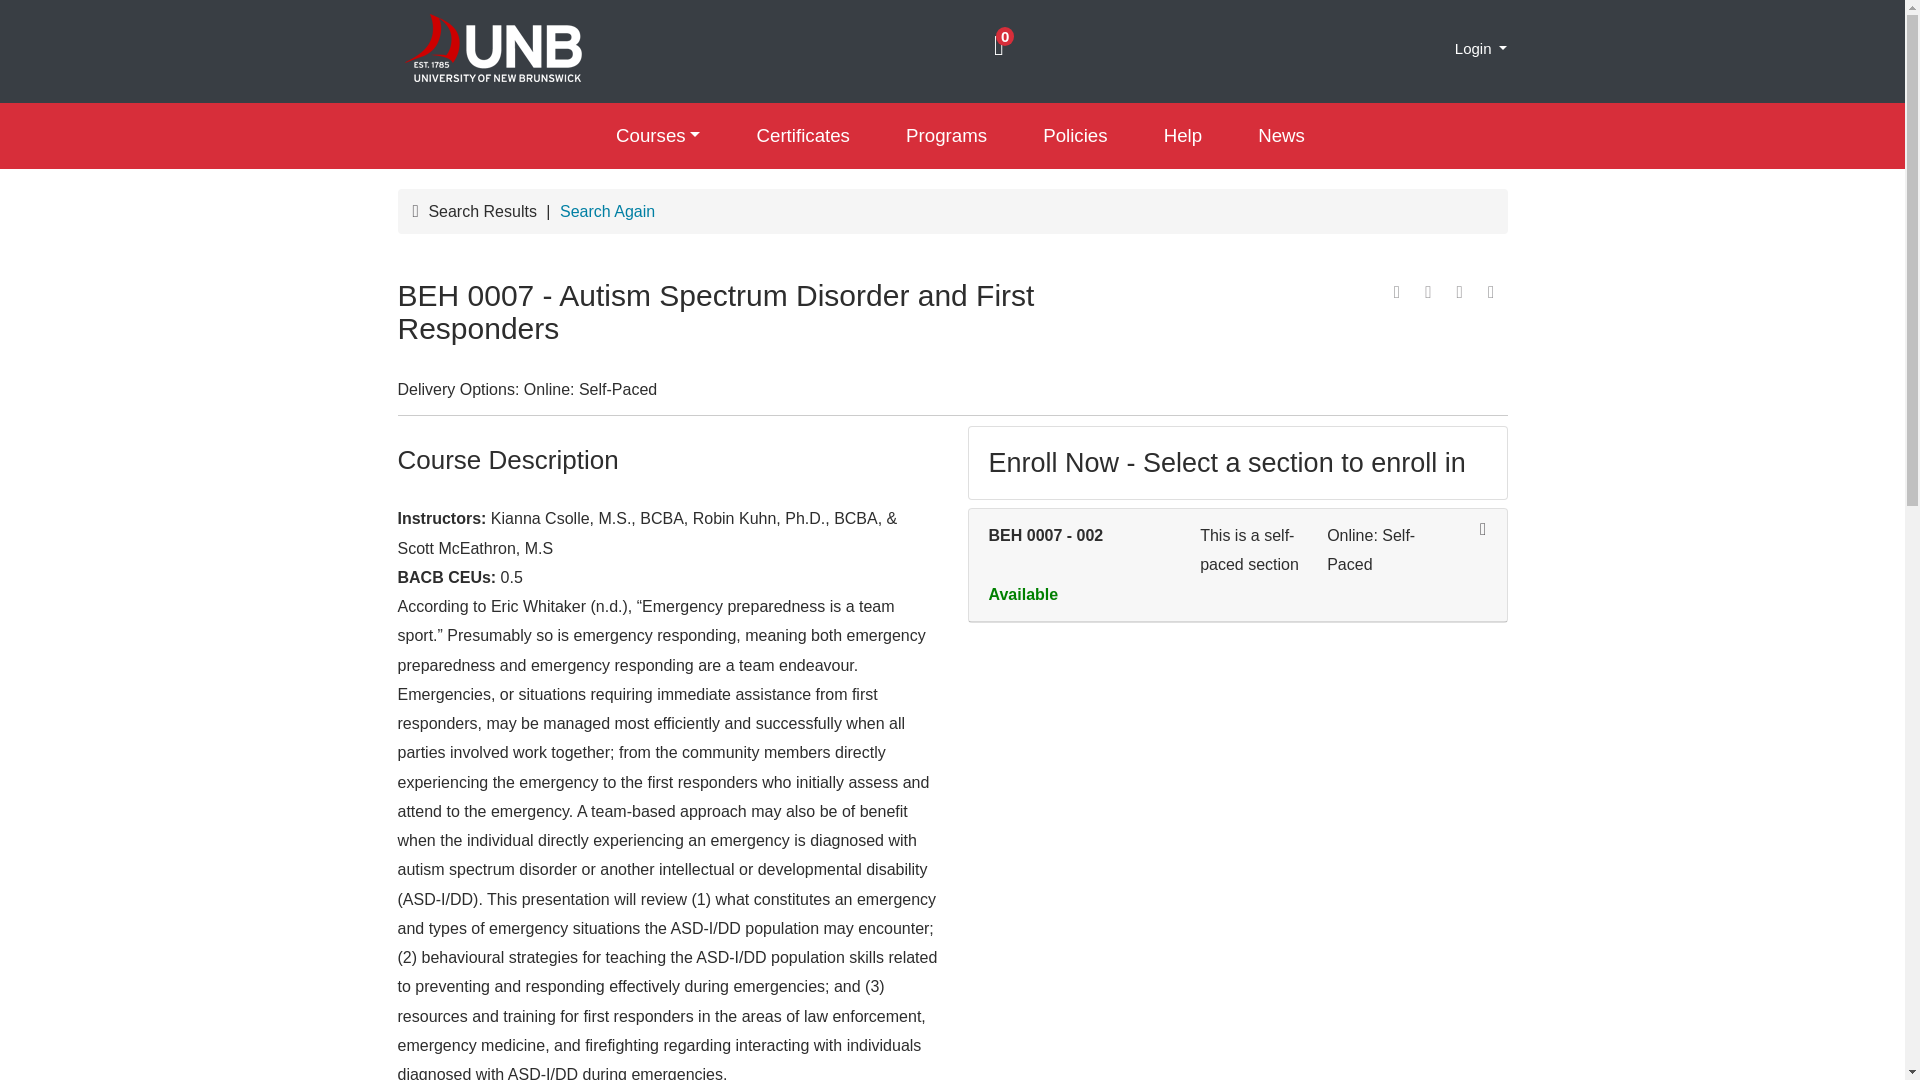 This screenshot has width=1920, height=1080. What do you see at coordinates (1481, 48) in the screenshot?
I see `Login` at bounding box center [1481, 48].